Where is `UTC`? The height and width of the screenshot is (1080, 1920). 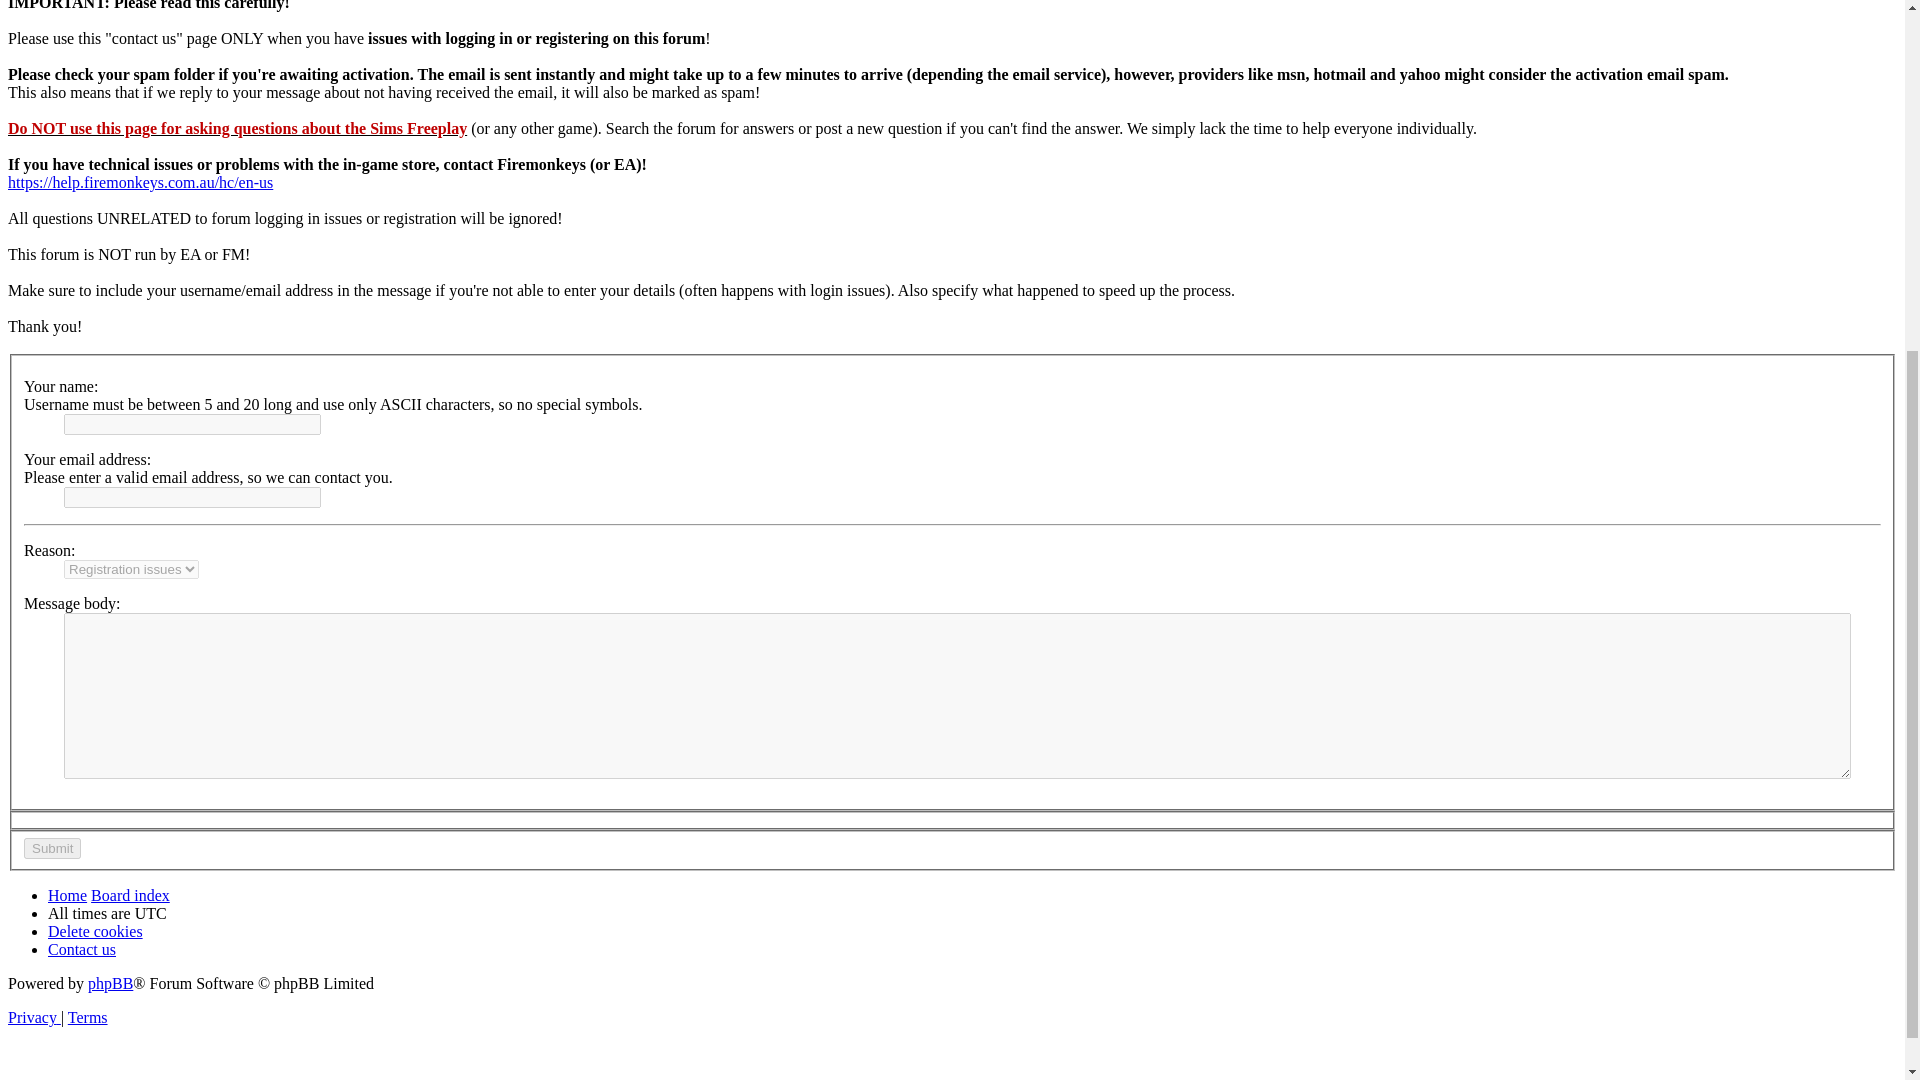 UTC is located at coordinates (150, 914).